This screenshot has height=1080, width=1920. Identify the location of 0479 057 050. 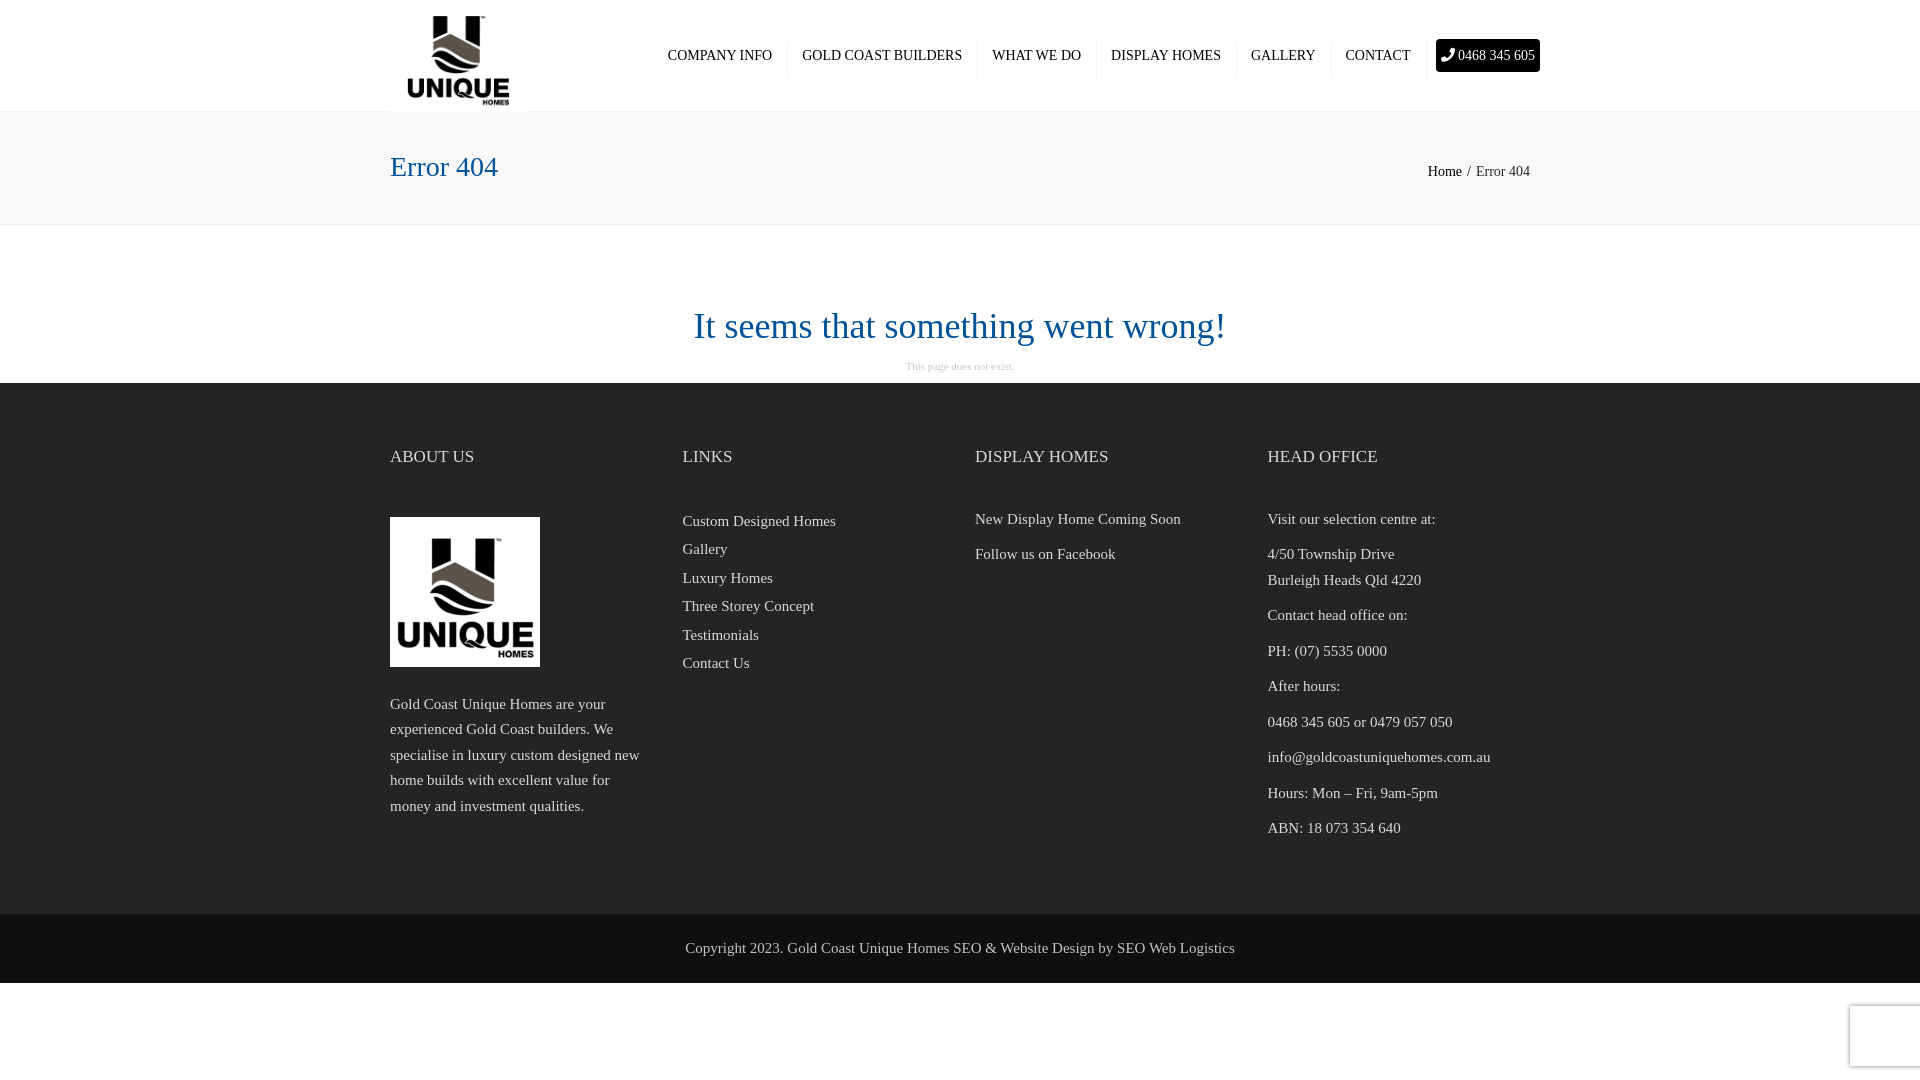
(1412, 722).